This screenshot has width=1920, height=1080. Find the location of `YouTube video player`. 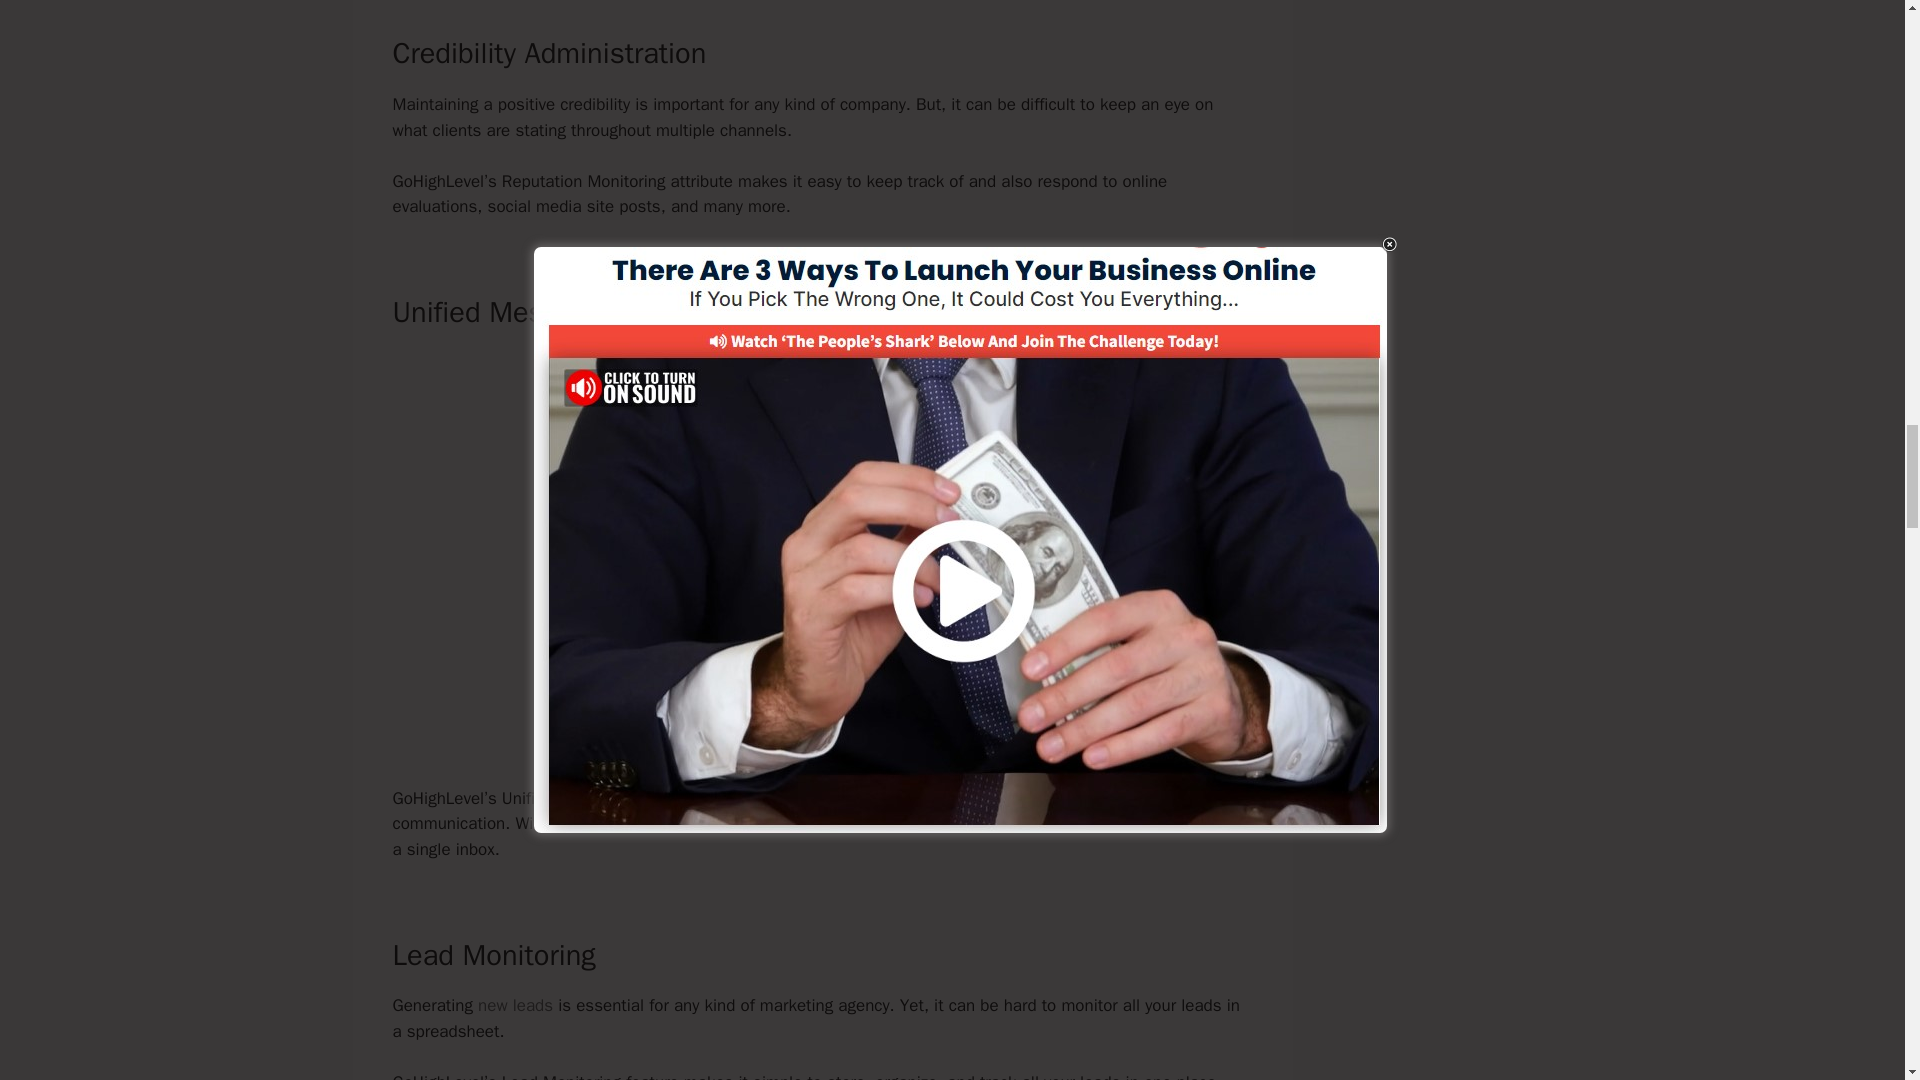

YouTube video player is located at coordinates (822, 508).